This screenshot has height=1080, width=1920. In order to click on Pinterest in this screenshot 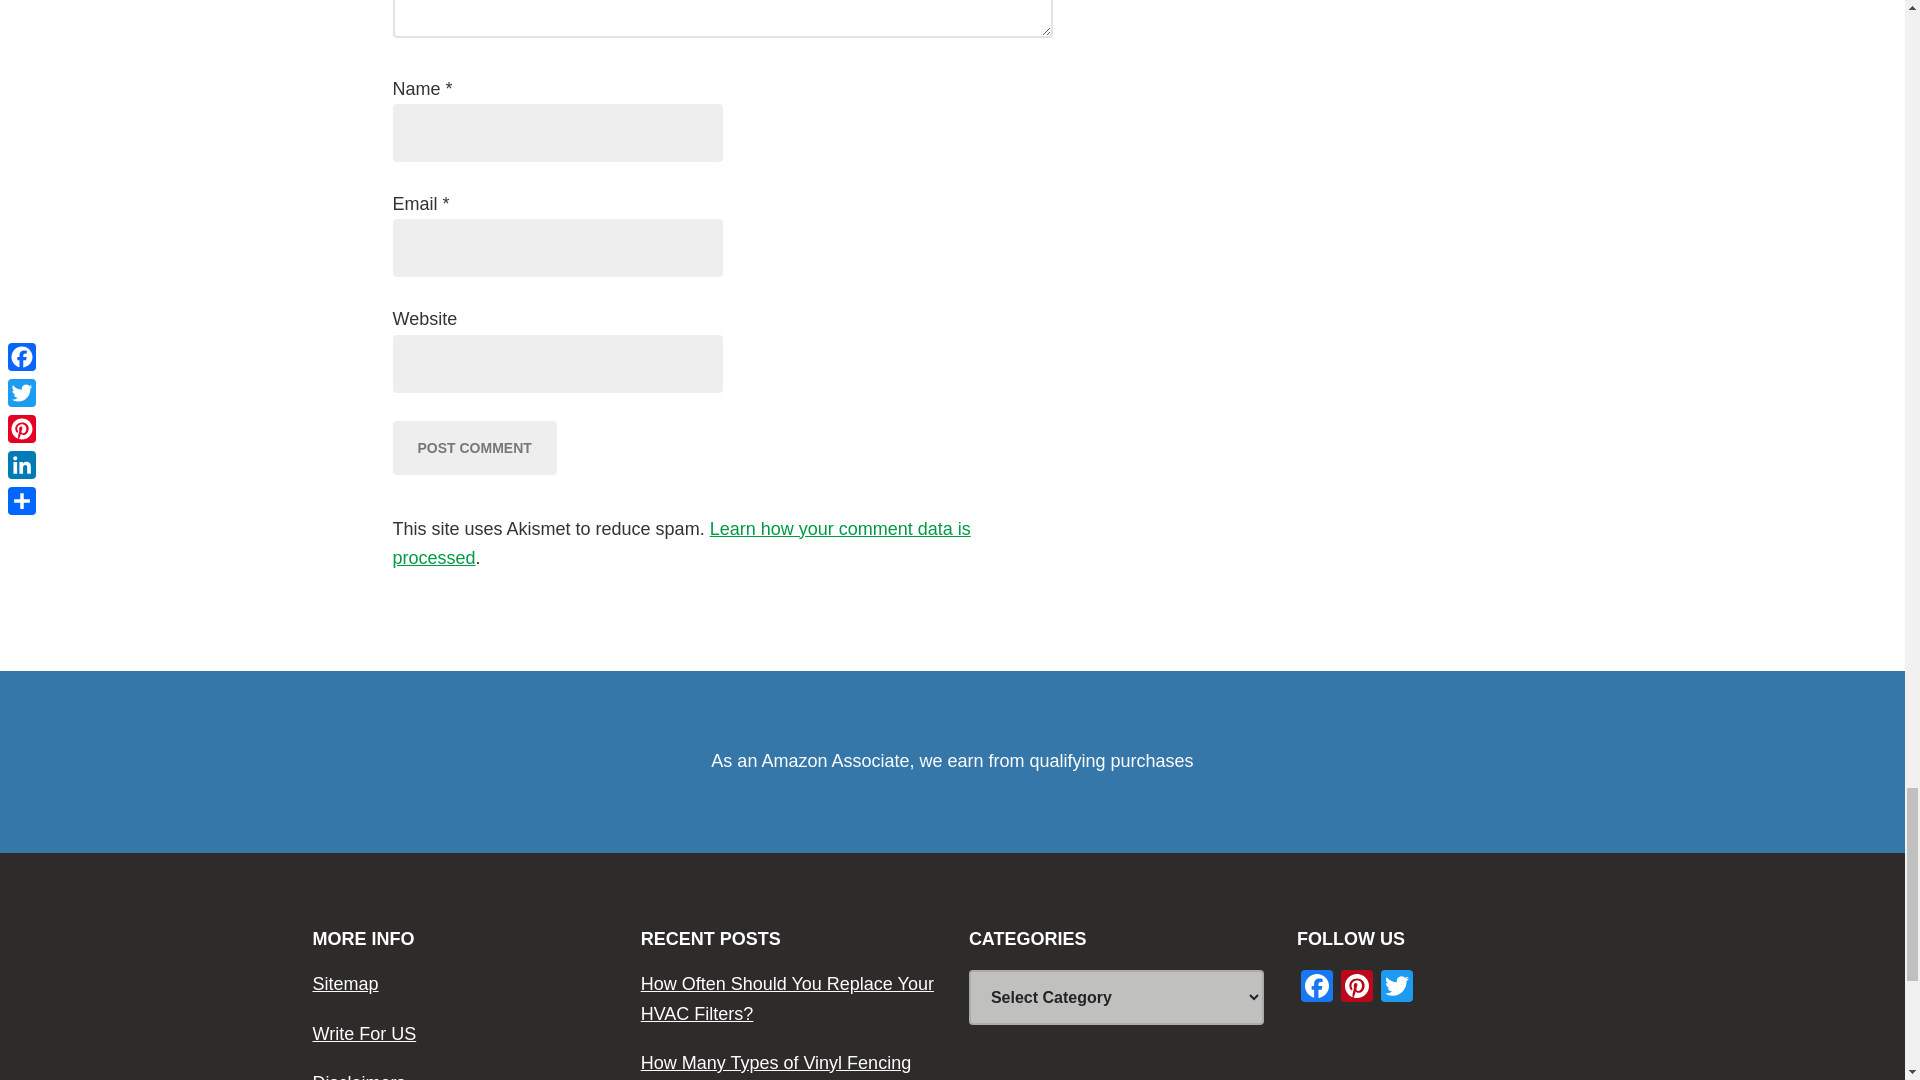, I will do `click(1356, 988)`.